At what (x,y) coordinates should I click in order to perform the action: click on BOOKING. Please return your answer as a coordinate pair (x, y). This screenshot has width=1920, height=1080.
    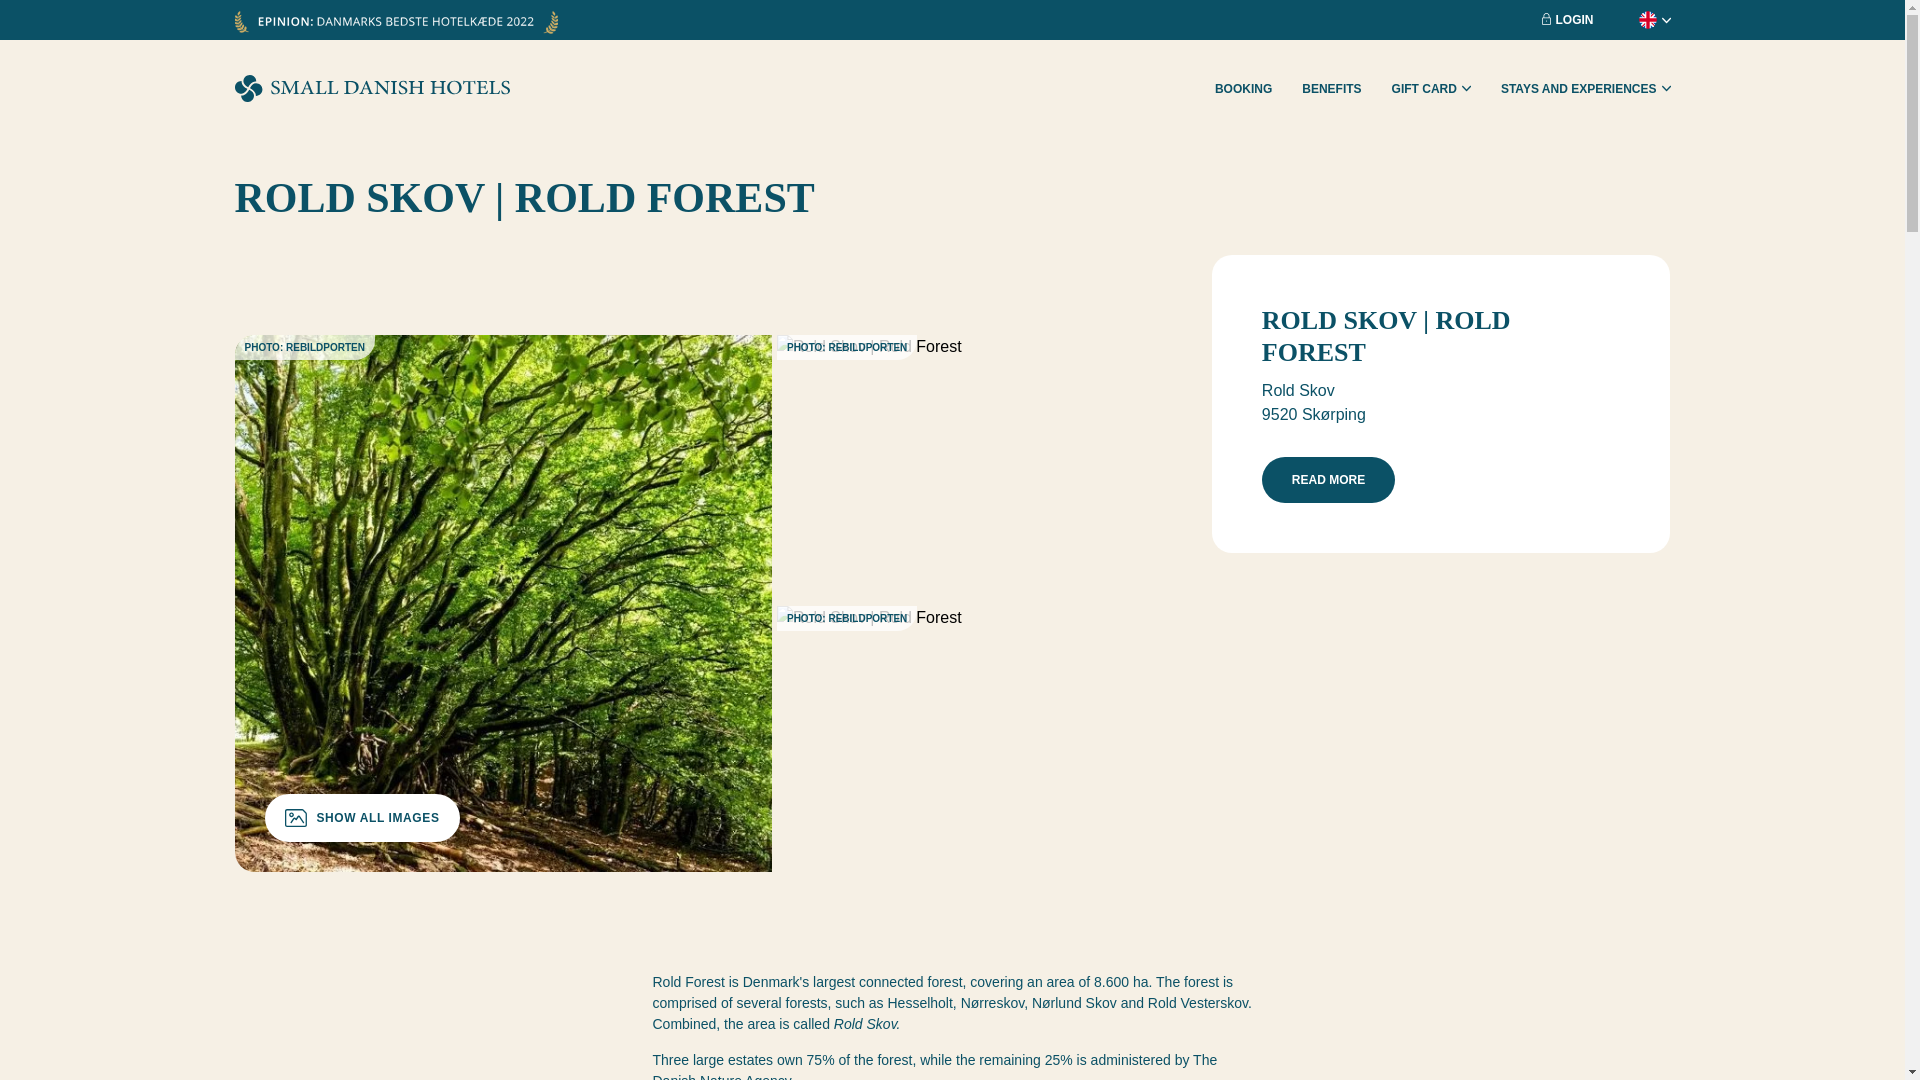
    Looking at the image, I should click on (1243, 88).